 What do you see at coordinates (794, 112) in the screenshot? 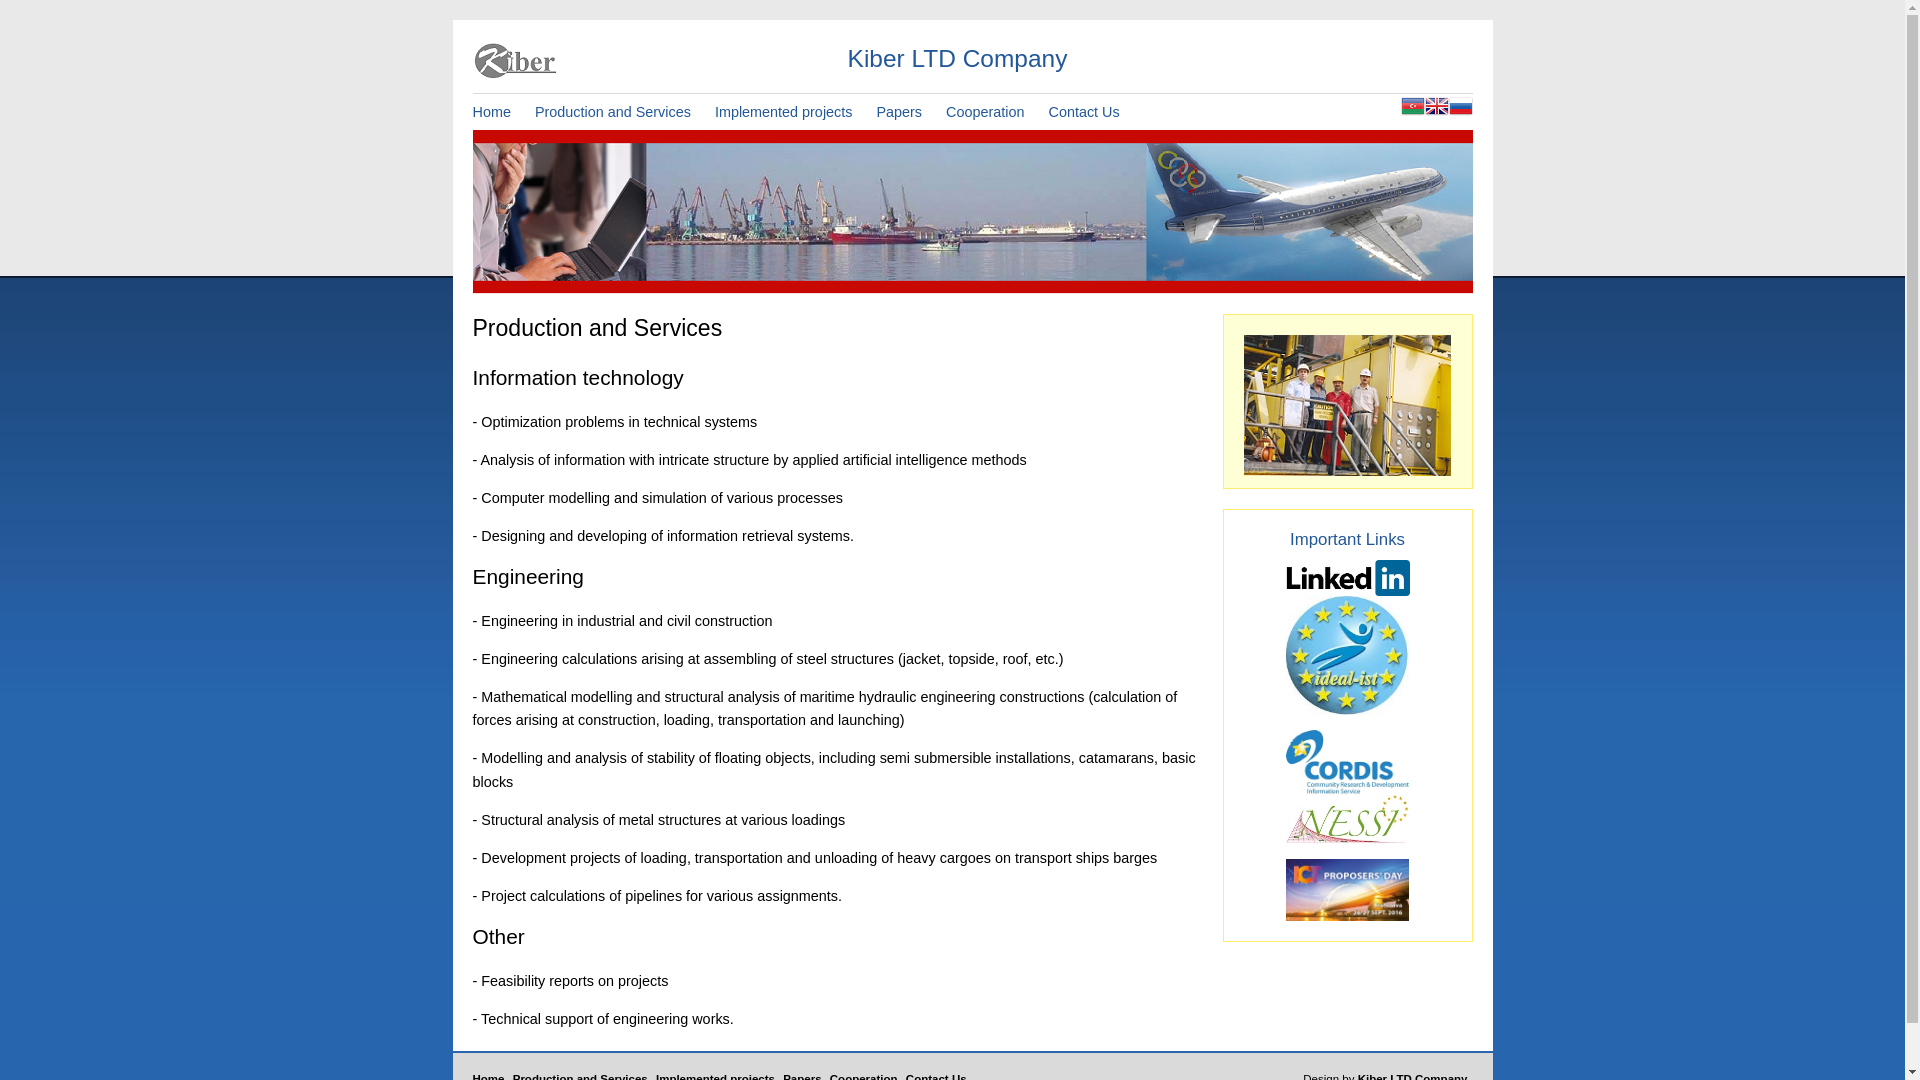
I see `Implemented projects` at bounding box center [794, 112].